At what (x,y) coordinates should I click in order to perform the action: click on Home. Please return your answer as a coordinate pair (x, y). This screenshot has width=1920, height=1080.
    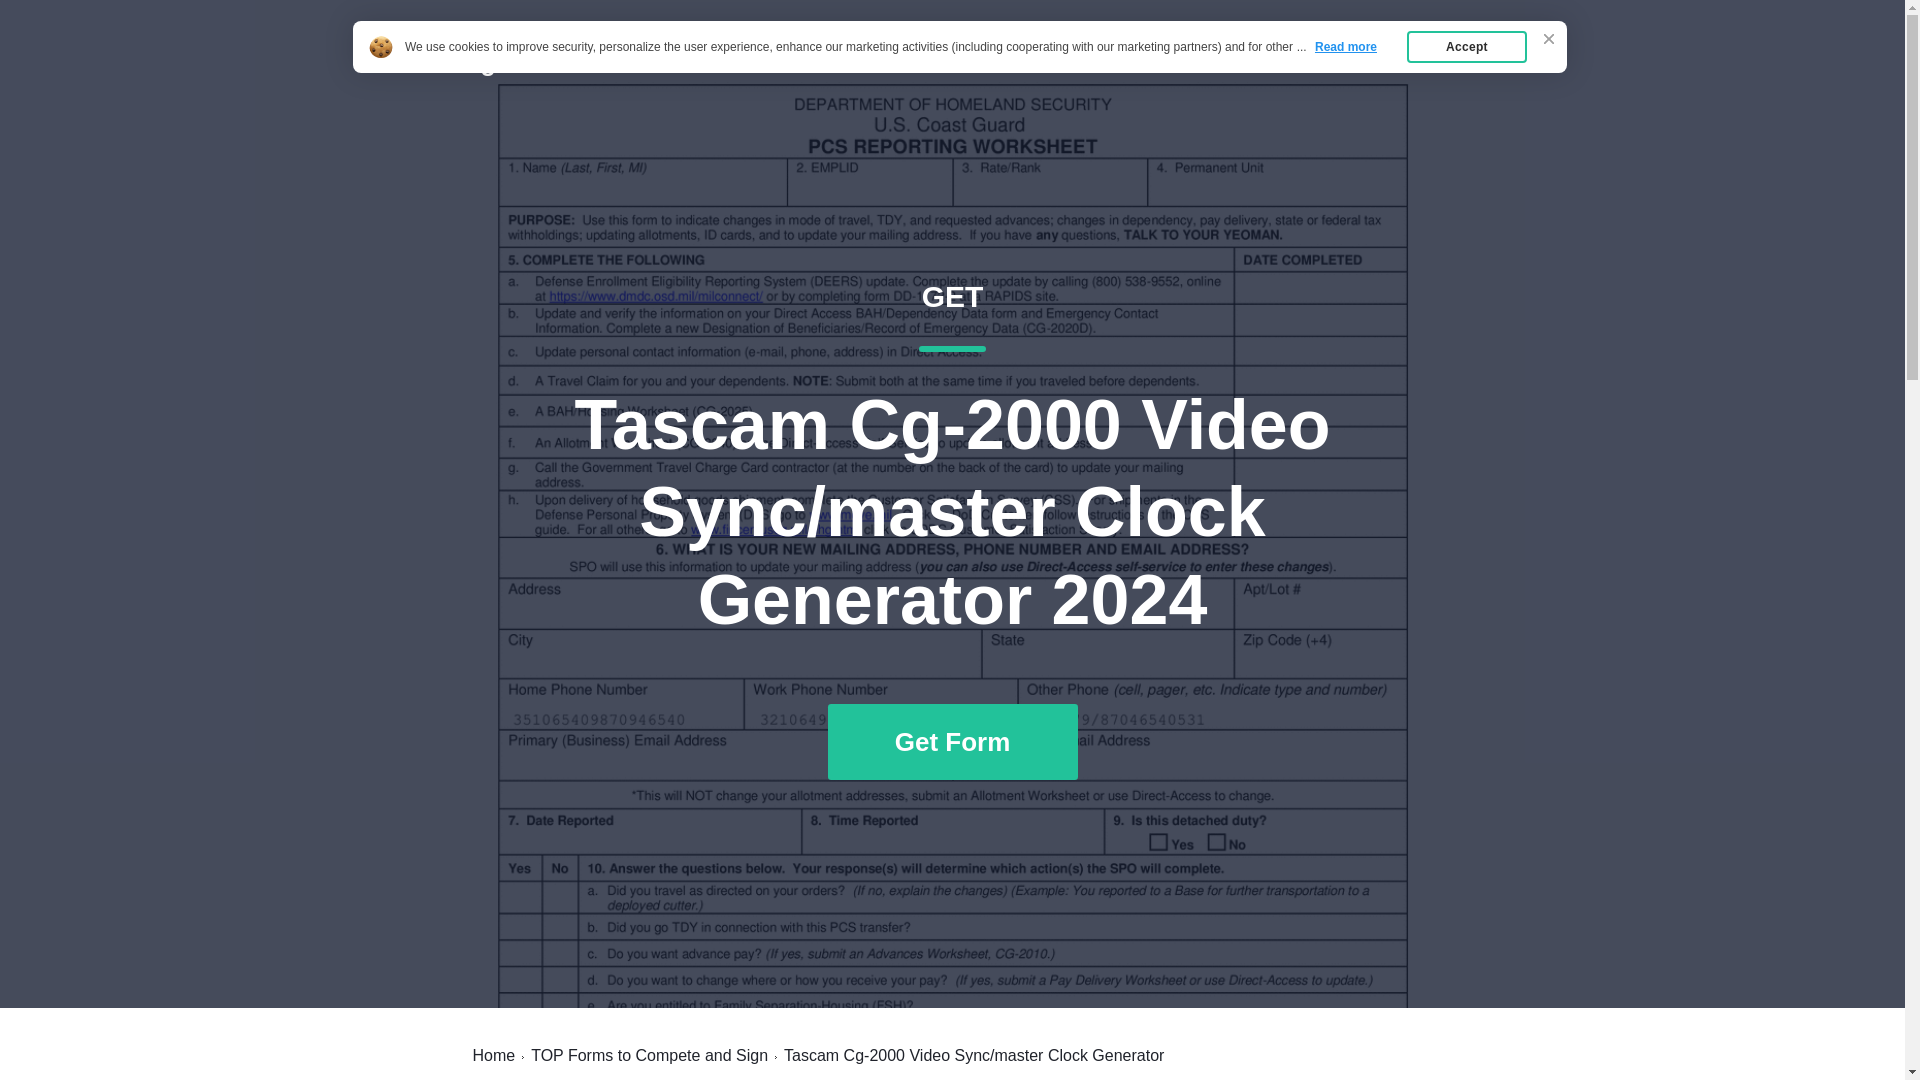
    Looking at the image, I should click on (493, 1055).